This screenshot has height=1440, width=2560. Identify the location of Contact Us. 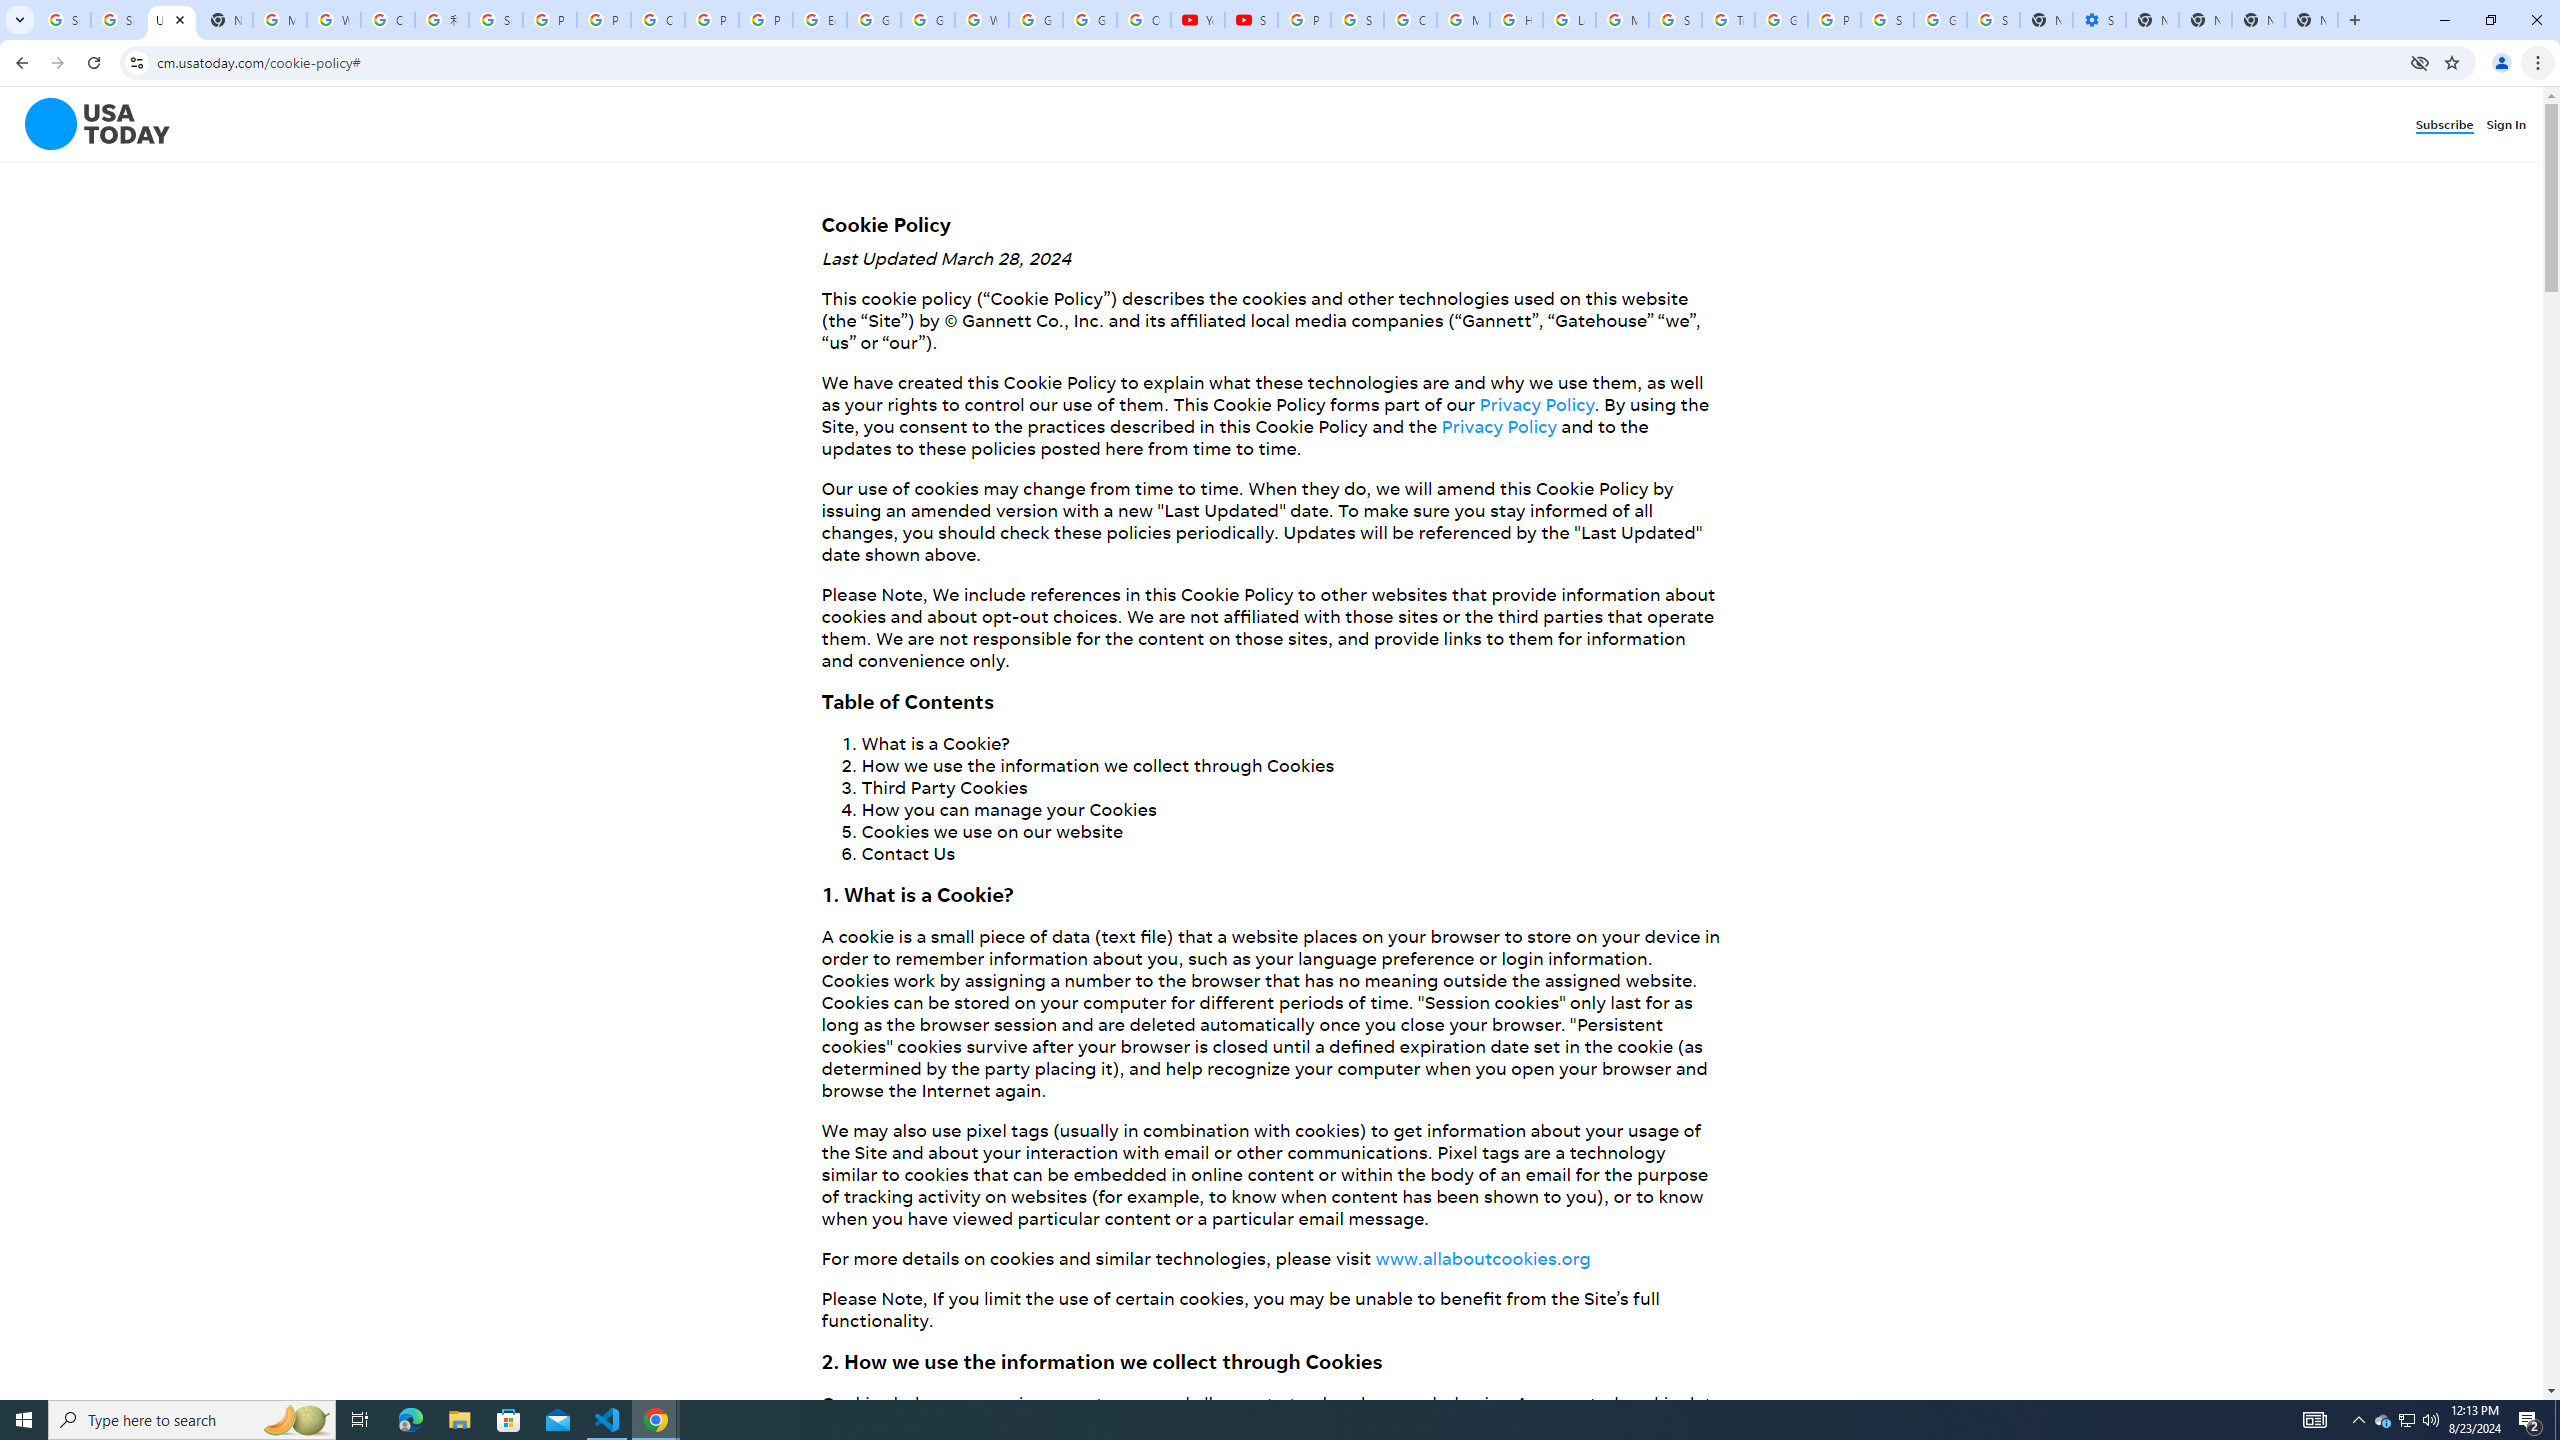
(907, 853).